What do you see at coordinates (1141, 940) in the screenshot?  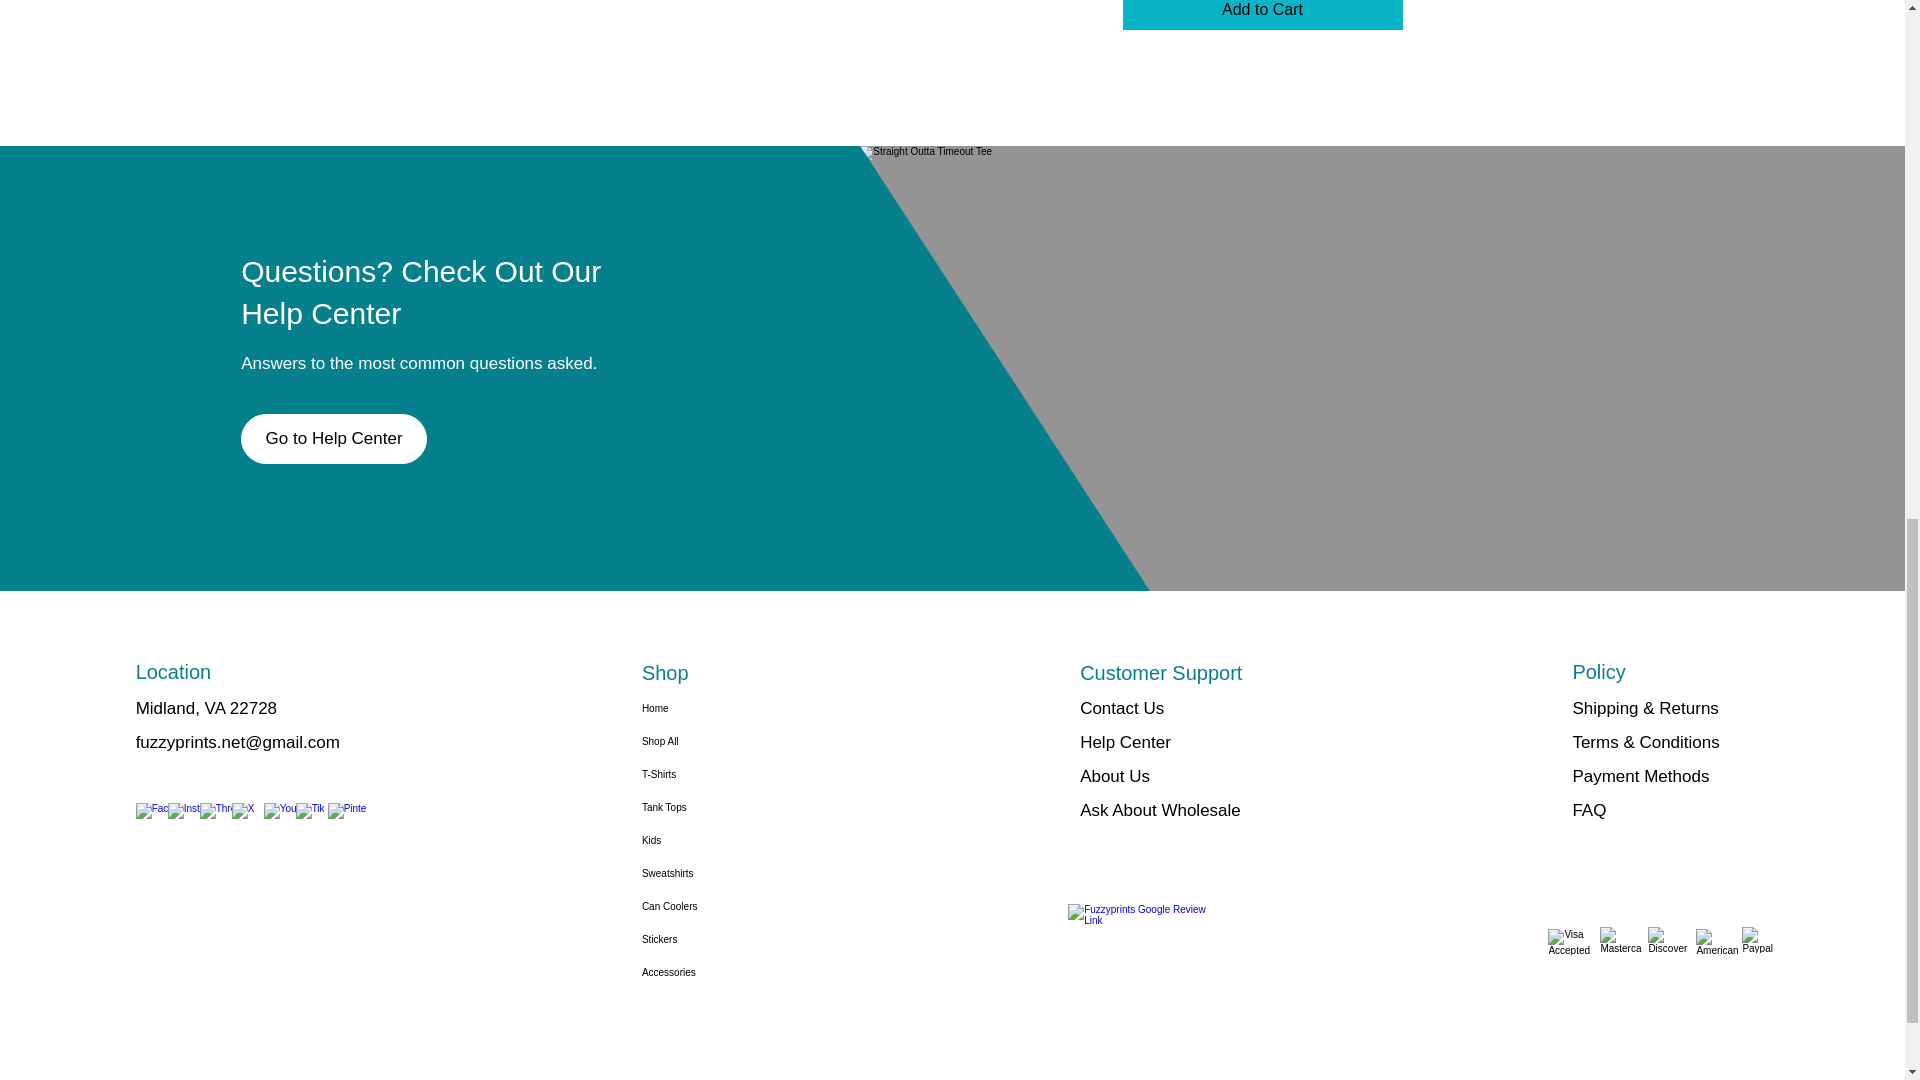 I see `GoogleReview.png` at bounding box center [1141, 940].